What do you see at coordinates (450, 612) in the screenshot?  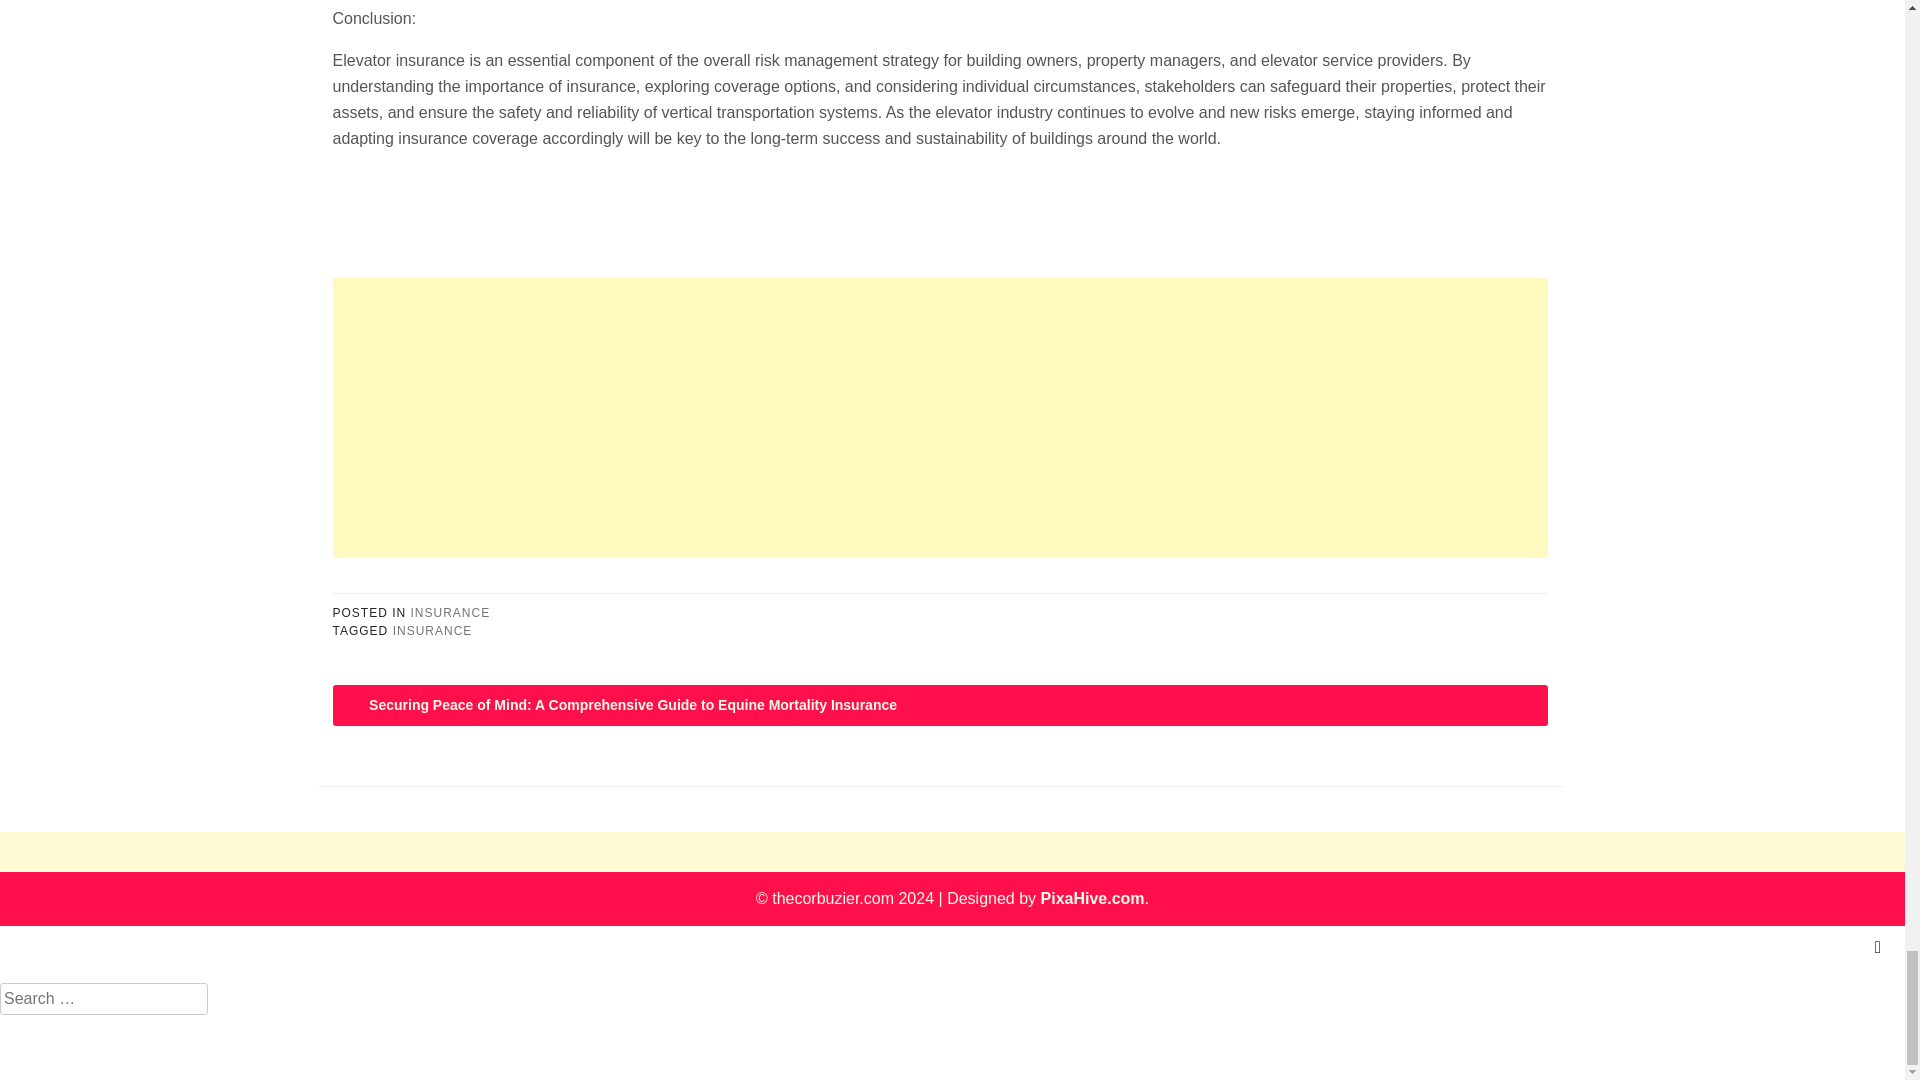 I see `INSURANCE` at bounding box center [450, 612].